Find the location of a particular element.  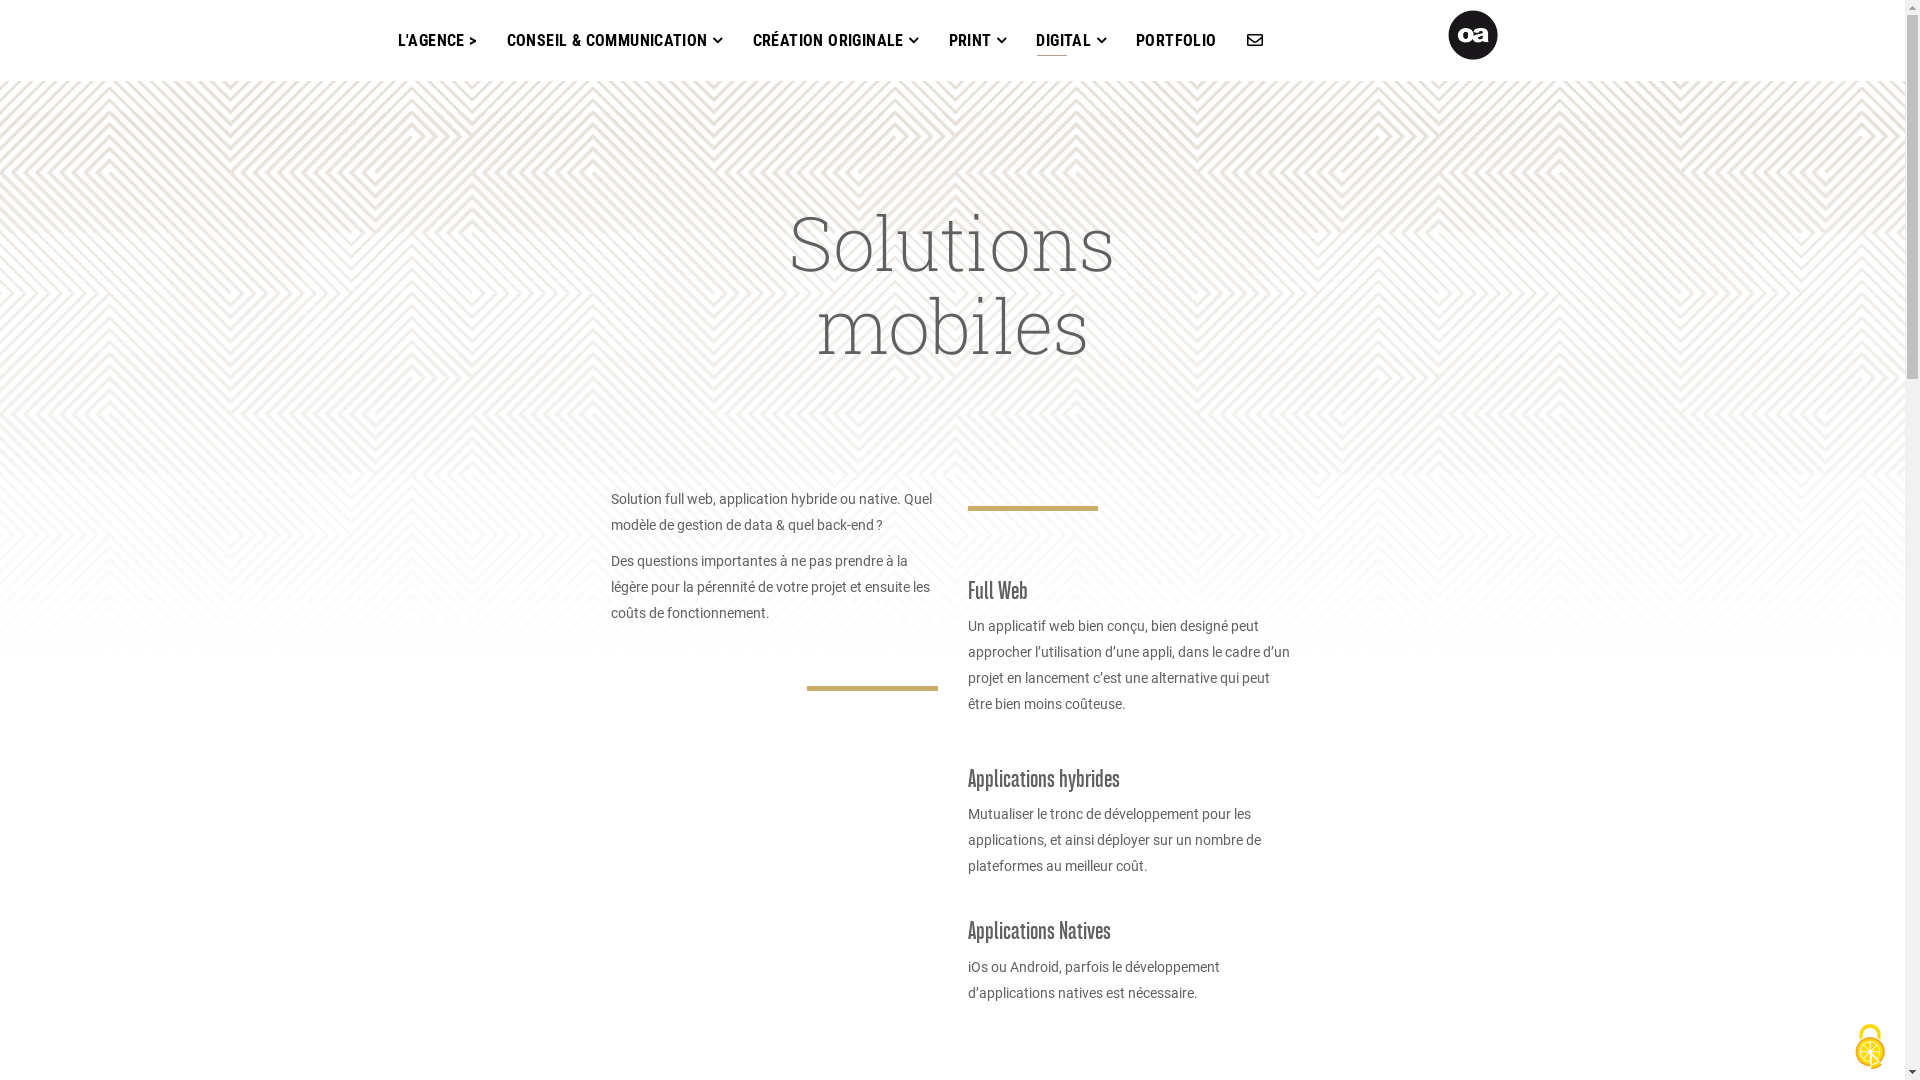

PRINT is located at coordinates (978, 40).